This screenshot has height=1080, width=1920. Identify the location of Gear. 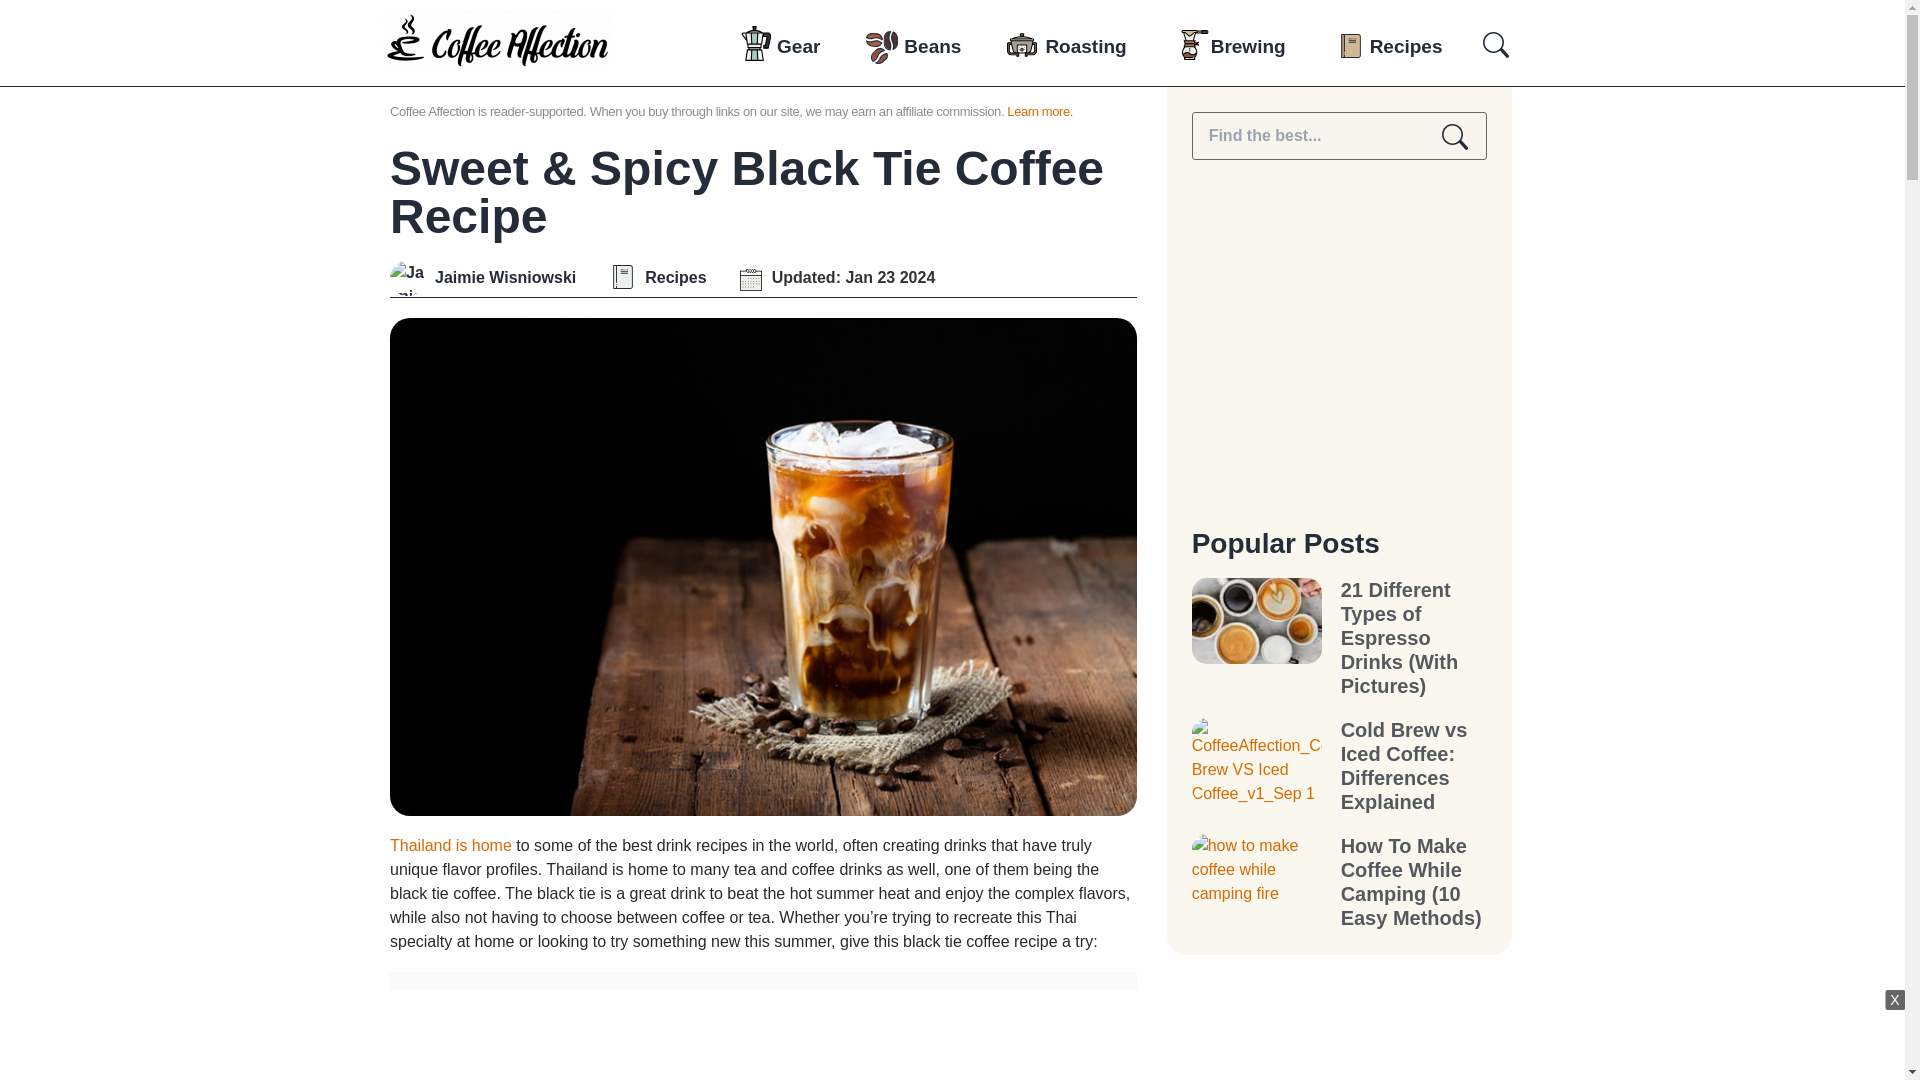
(798, 46).